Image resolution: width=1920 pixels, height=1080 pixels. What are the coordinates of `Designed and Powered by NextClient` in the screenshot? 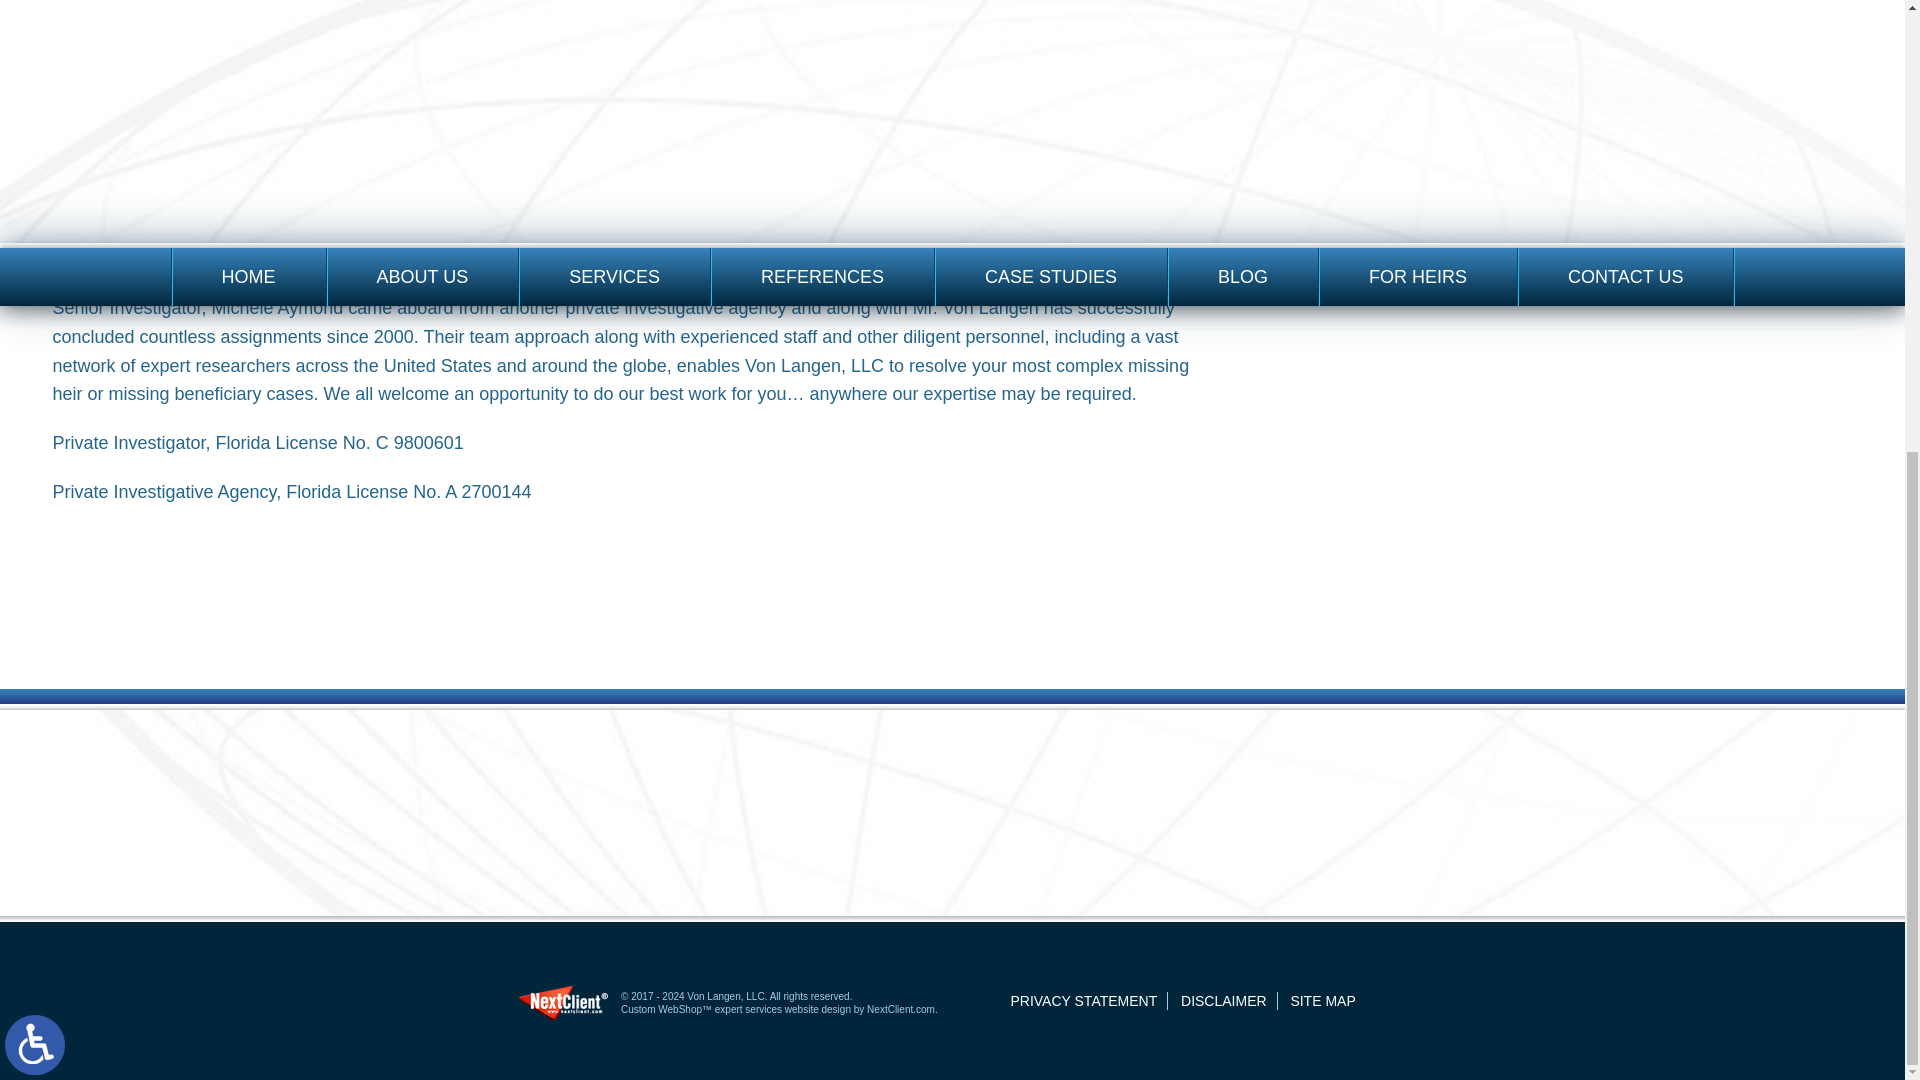 It's located at (563, 1003).